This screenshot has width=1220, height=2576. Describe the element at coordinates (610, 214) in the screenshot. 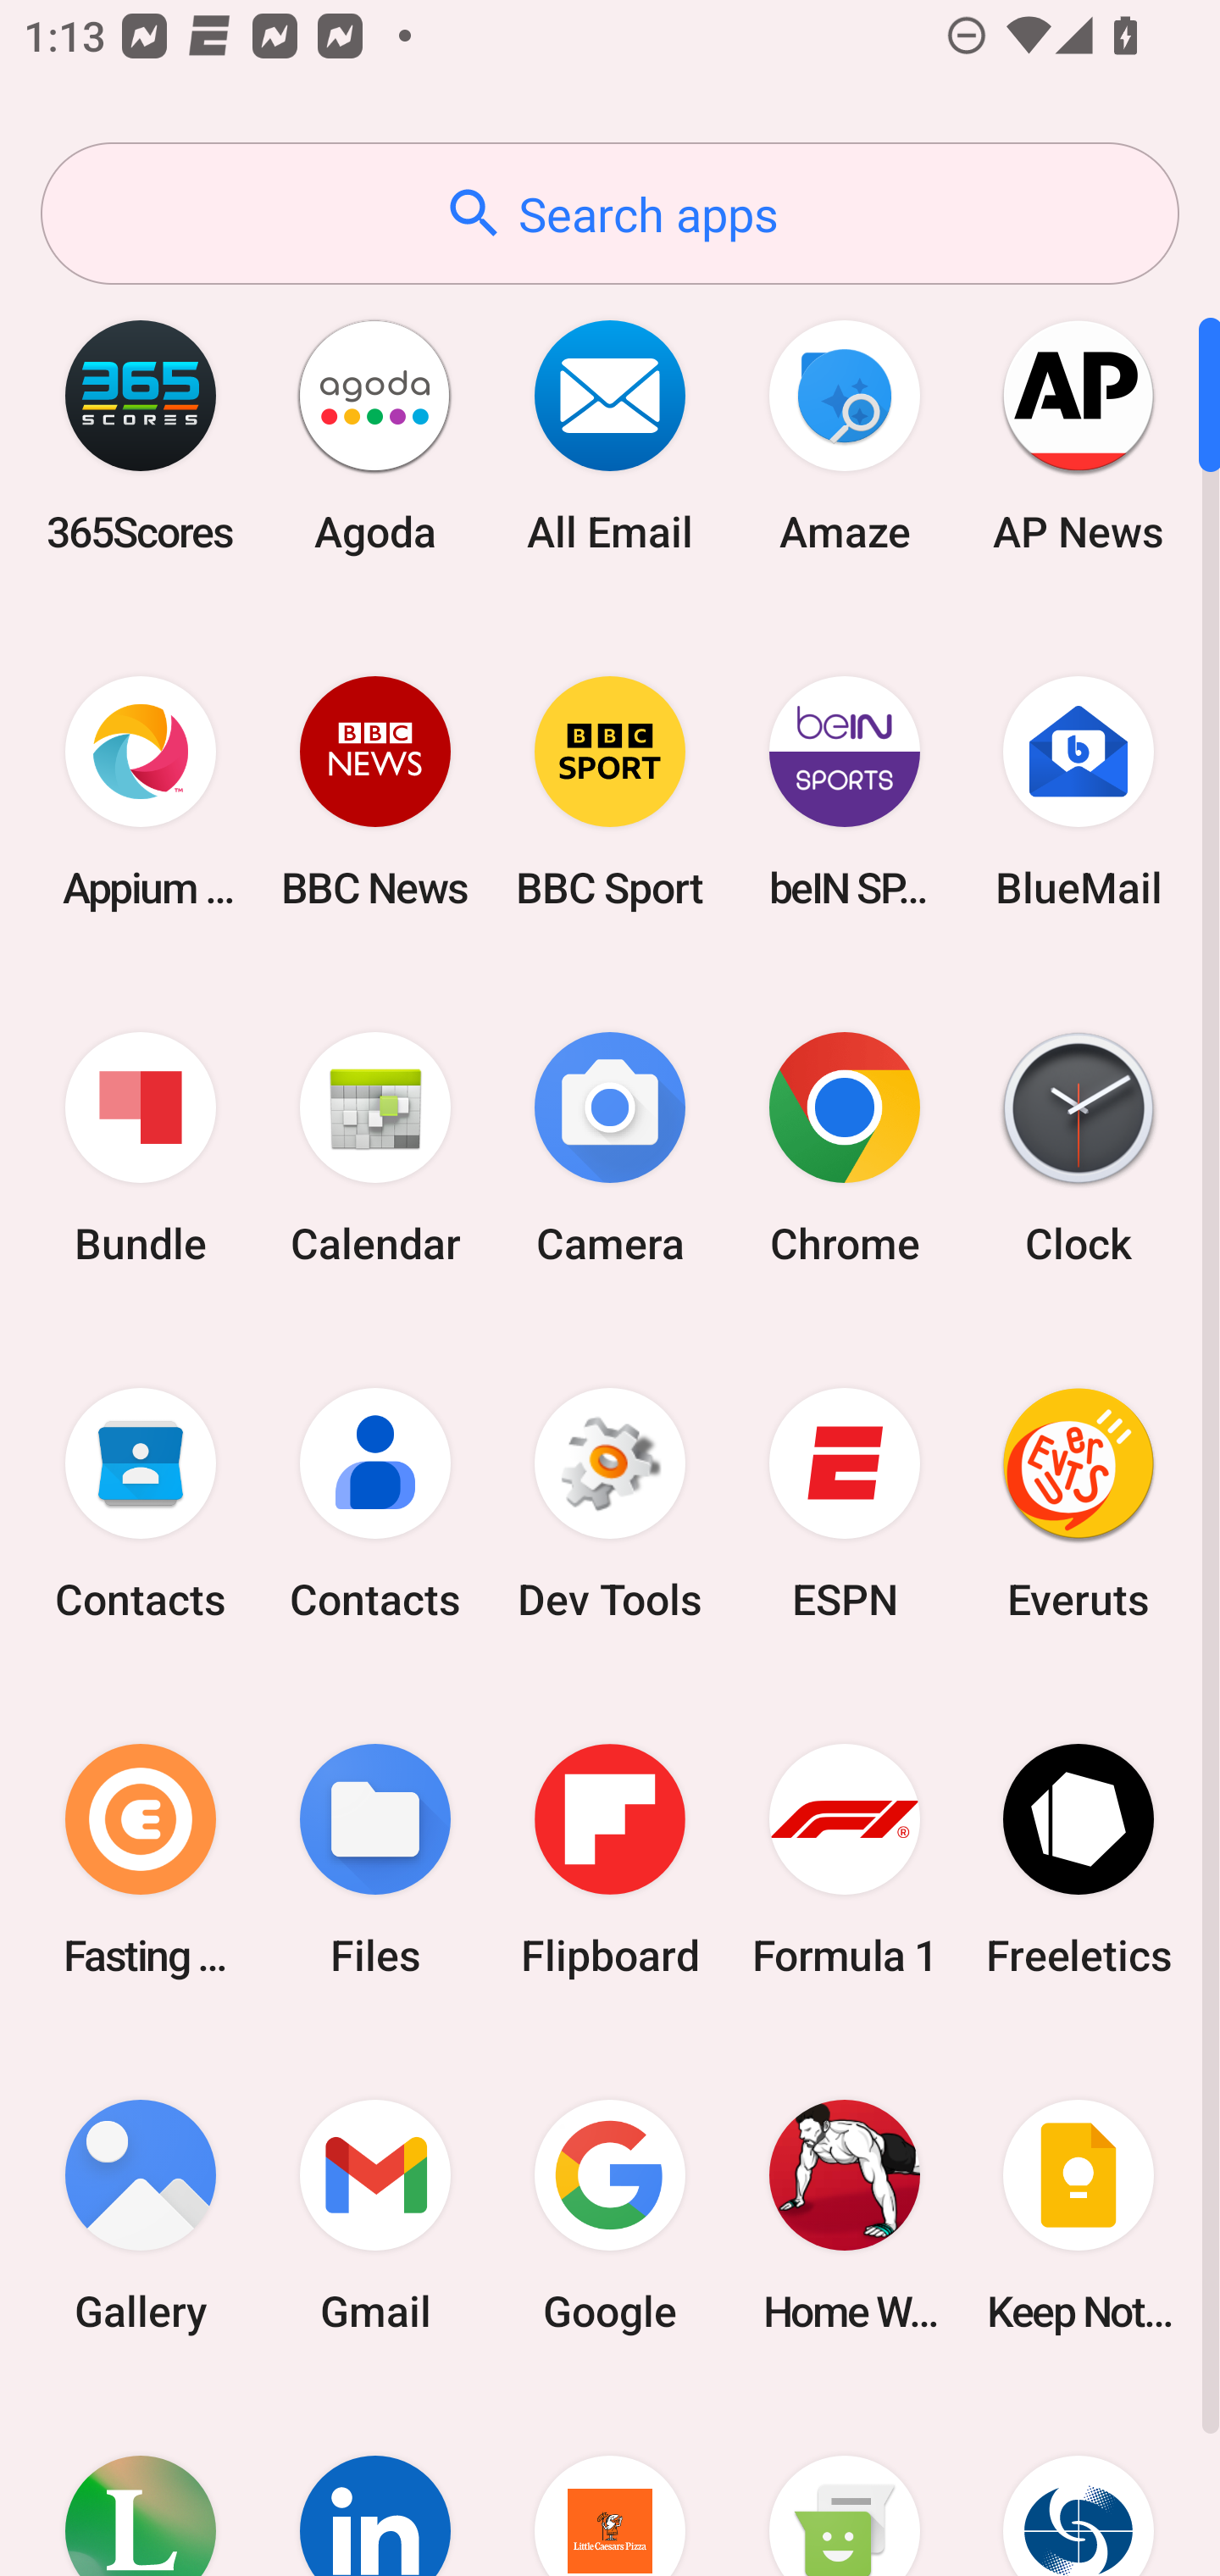

I see `  Search apps` at that location.